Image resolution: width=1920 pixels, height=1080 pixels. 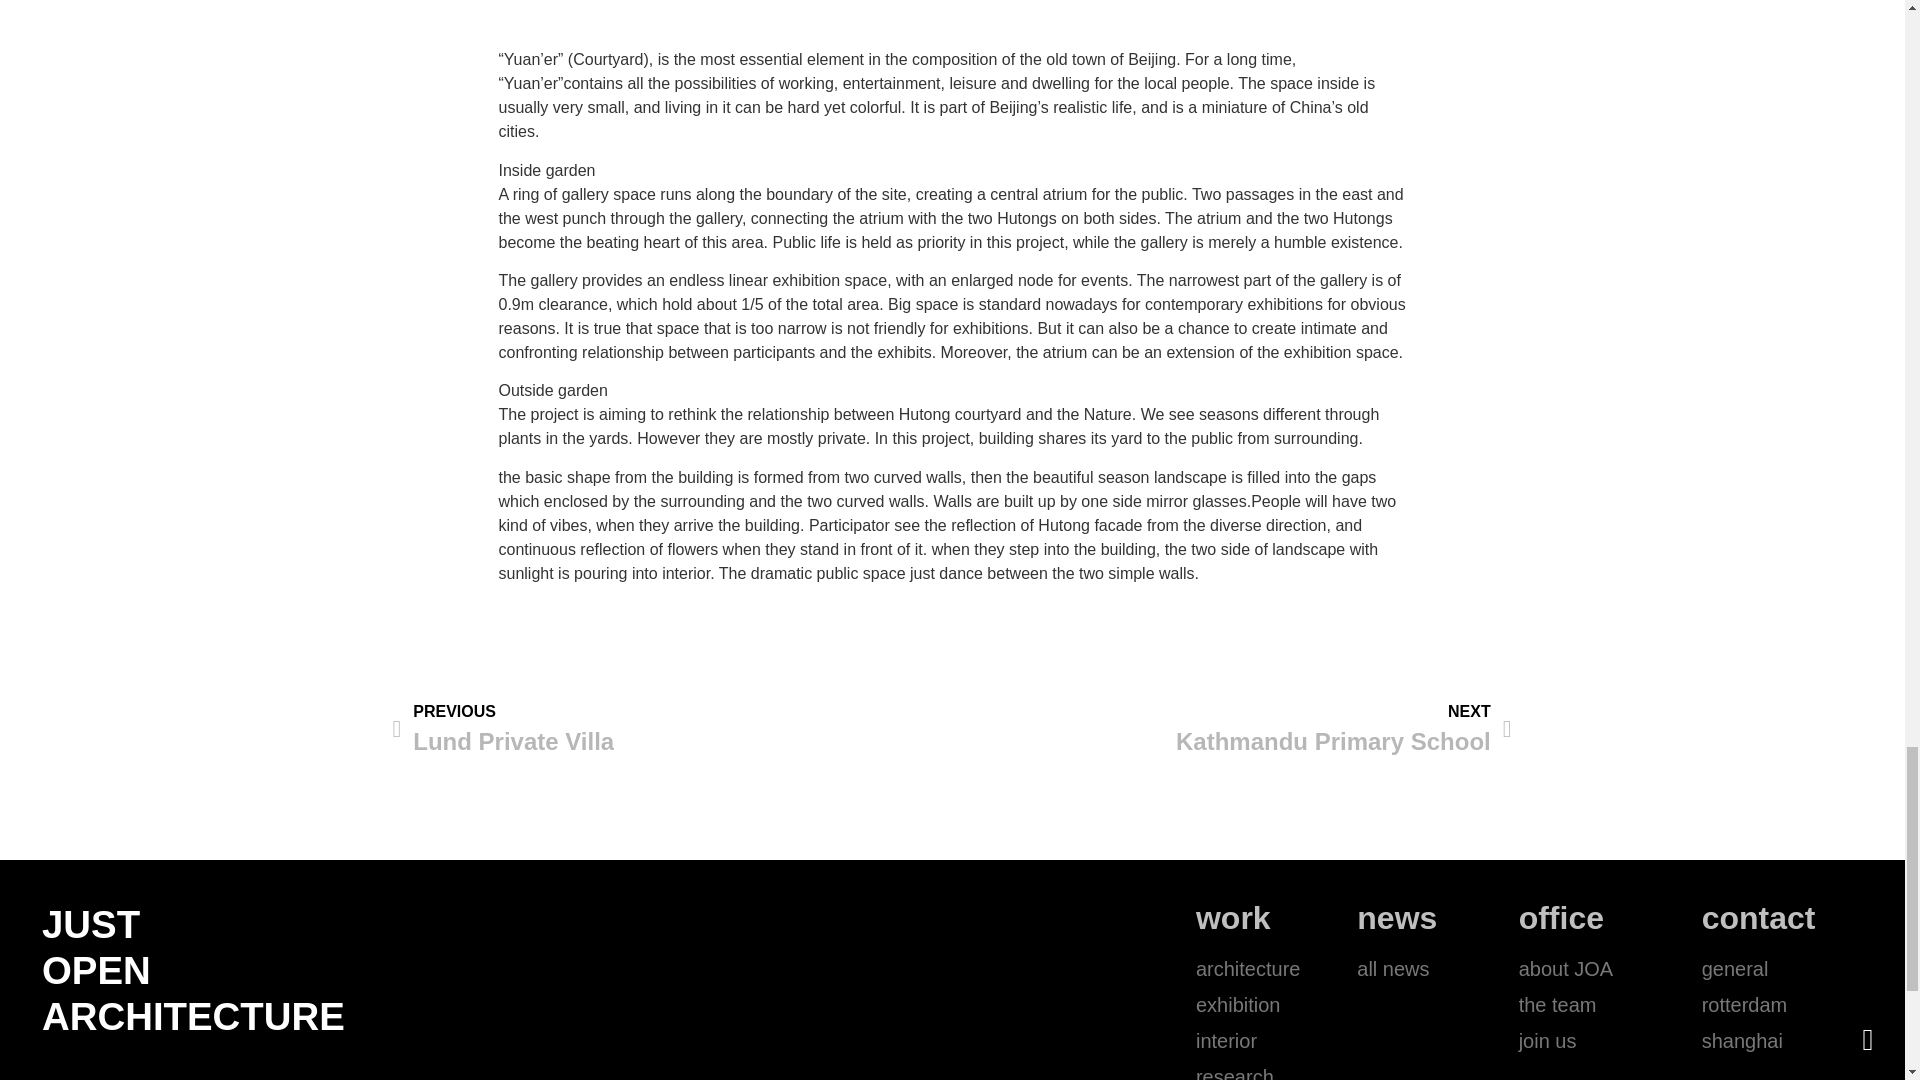 I want to click on work, so click(x=1234, y=918).